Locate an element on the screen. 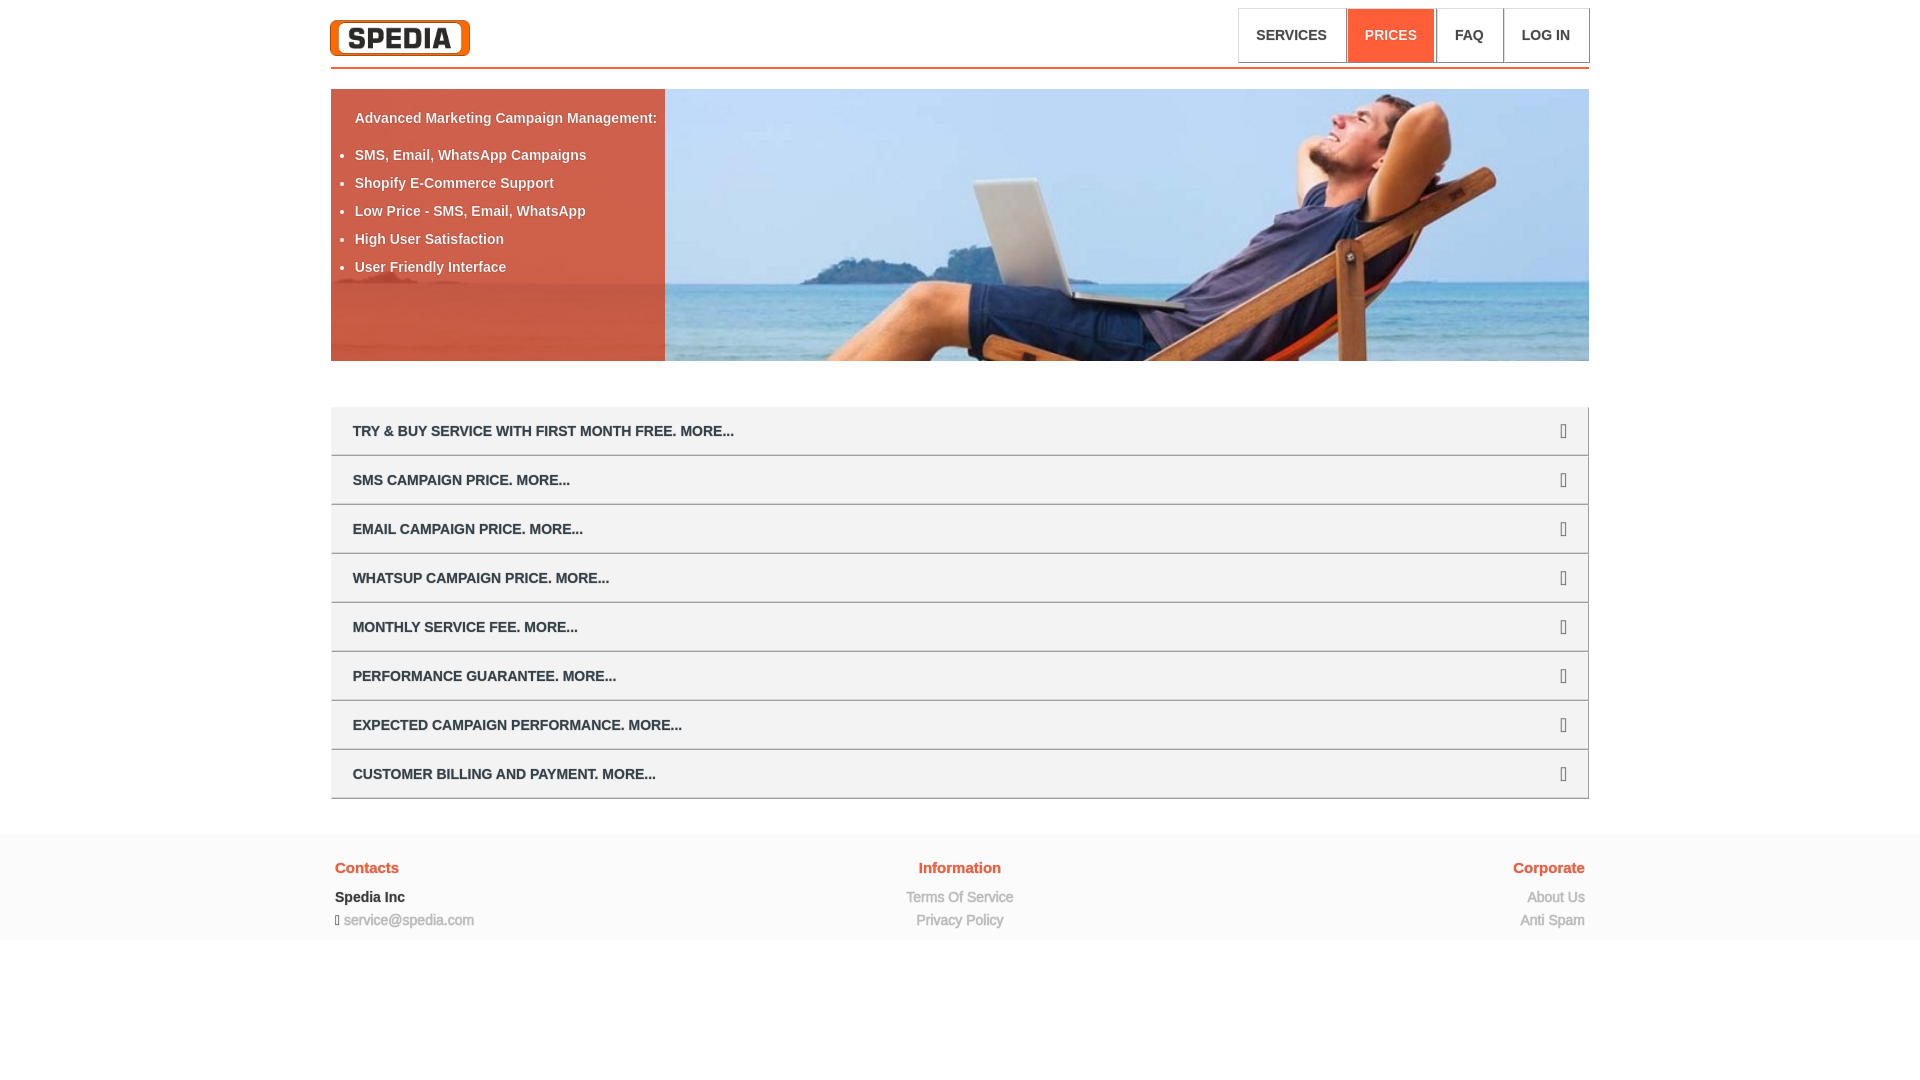  CUSTOMER BILLING AND PAYMENT. MORE... is located at coordinates (960, 774).